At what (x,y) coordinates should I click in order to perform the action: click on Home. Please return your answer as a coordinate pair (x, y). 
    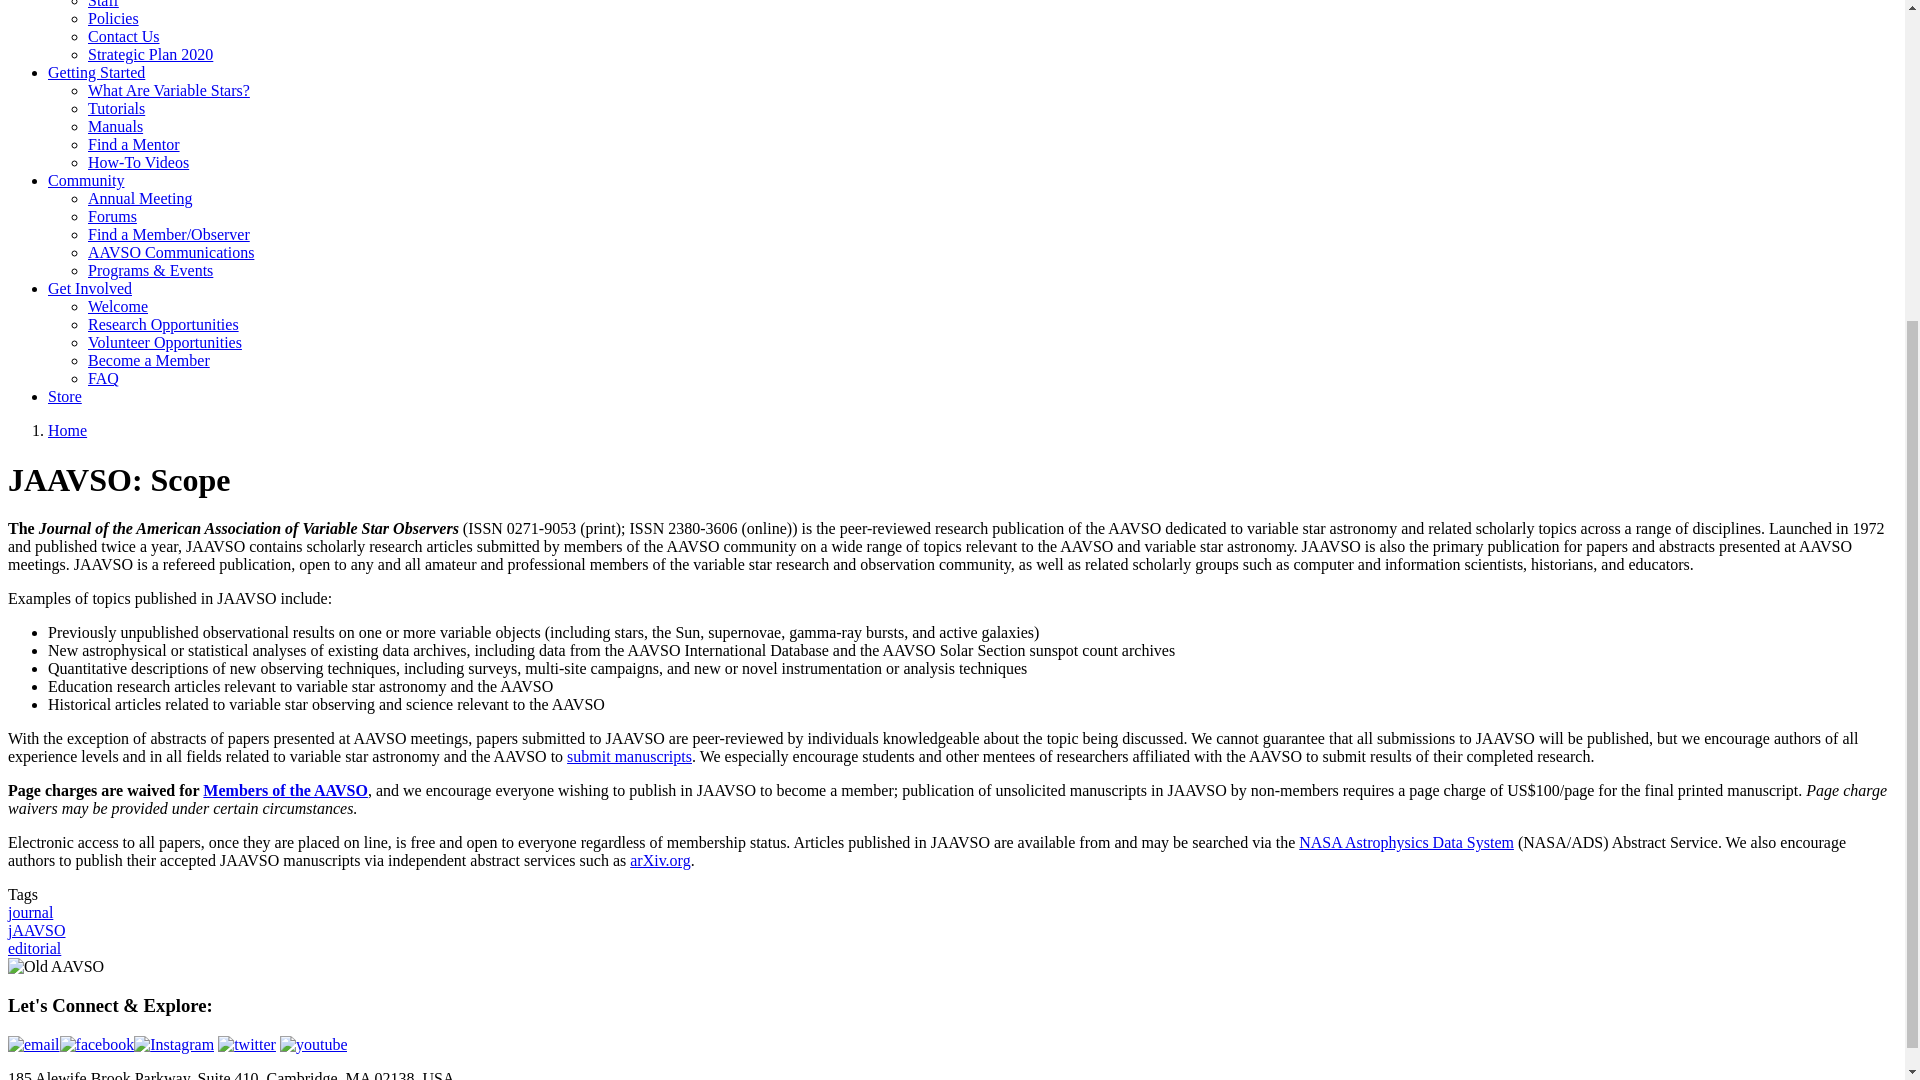
    Looking at the image, I should click on (67, 430).